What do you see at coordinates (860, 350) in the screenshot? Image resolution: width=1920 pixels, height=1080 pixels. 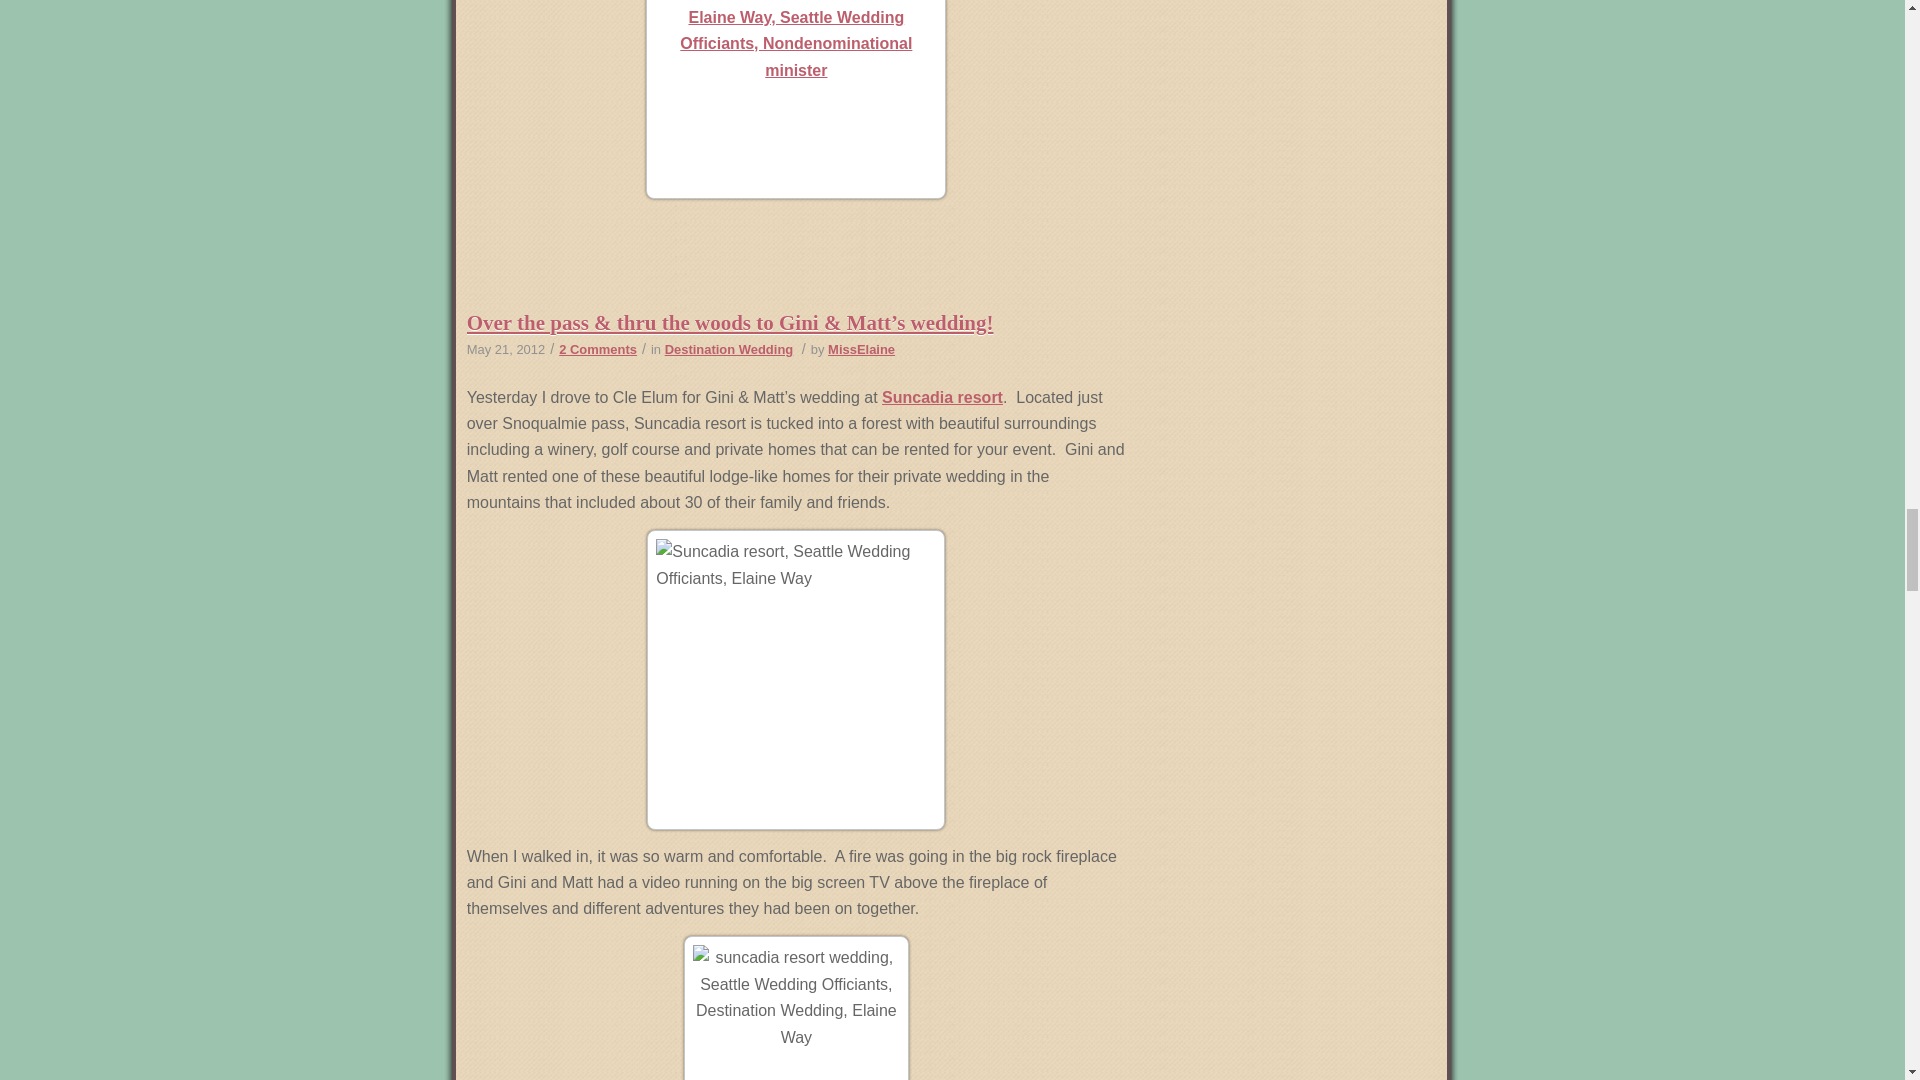 I see `Posts by MissElaine` at bounding box center [860, 350].